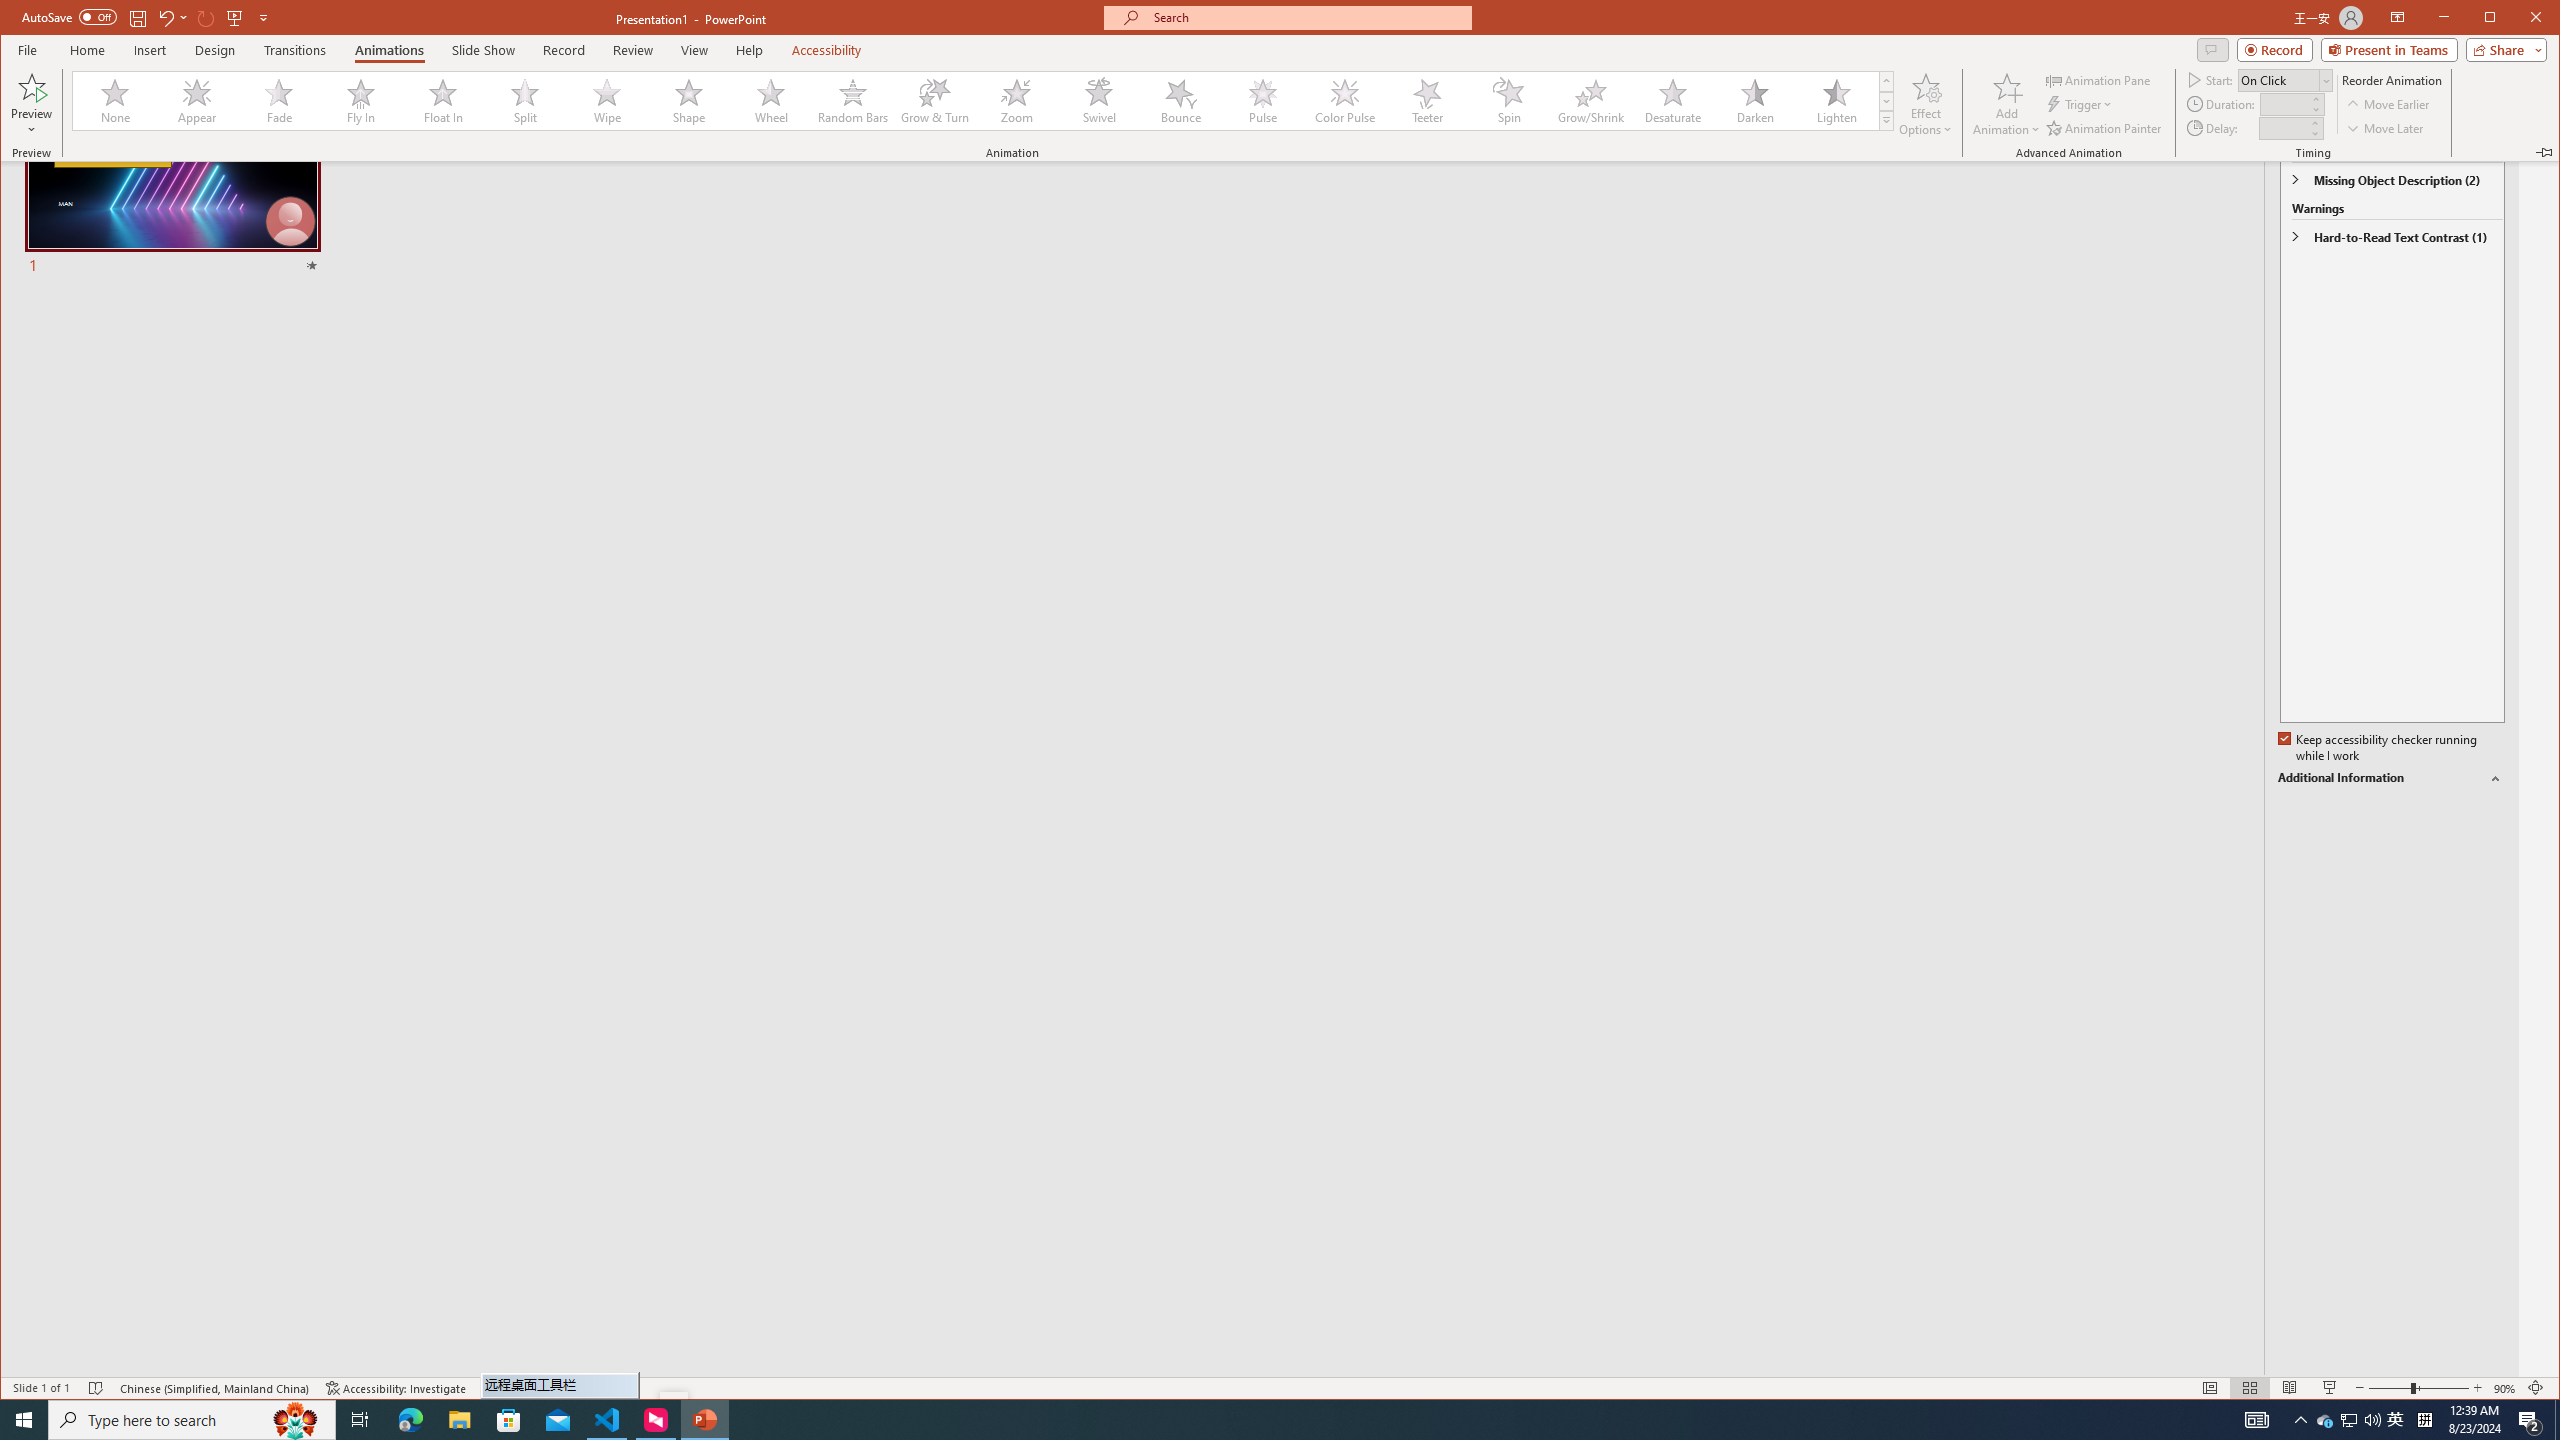  What do you see at coordinates (214, 50) in the screenshot?
I see `Design` at bounding box center [214, 50].